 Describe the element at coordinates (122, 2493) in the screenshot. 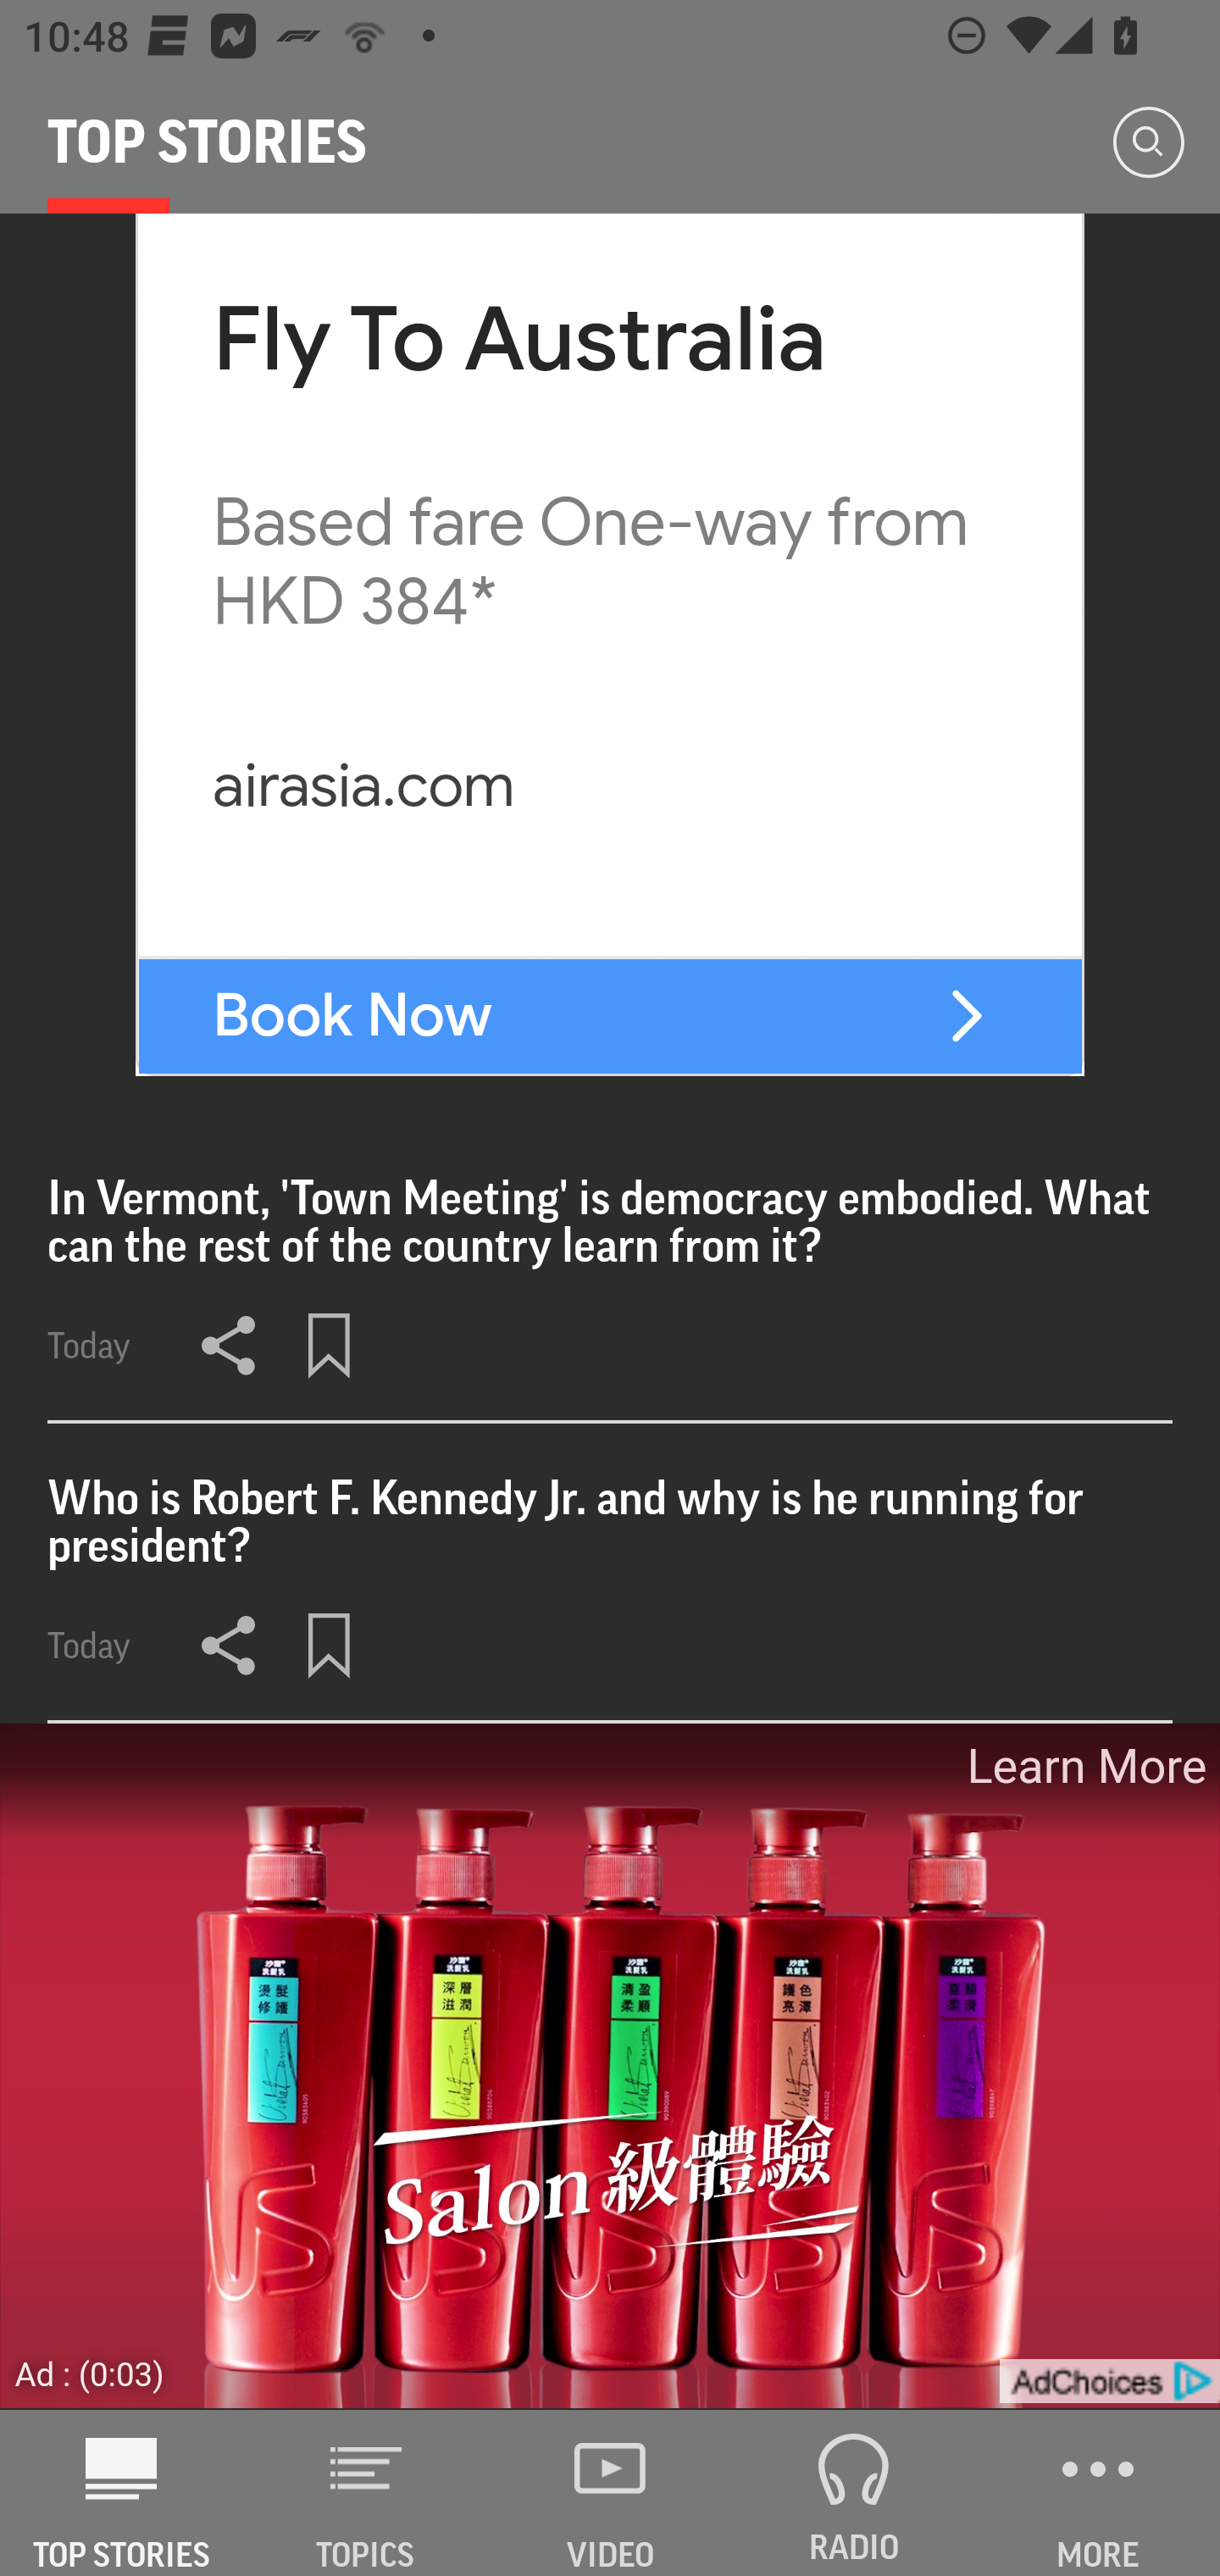

I see `AP News TOP STORIES` at that location.